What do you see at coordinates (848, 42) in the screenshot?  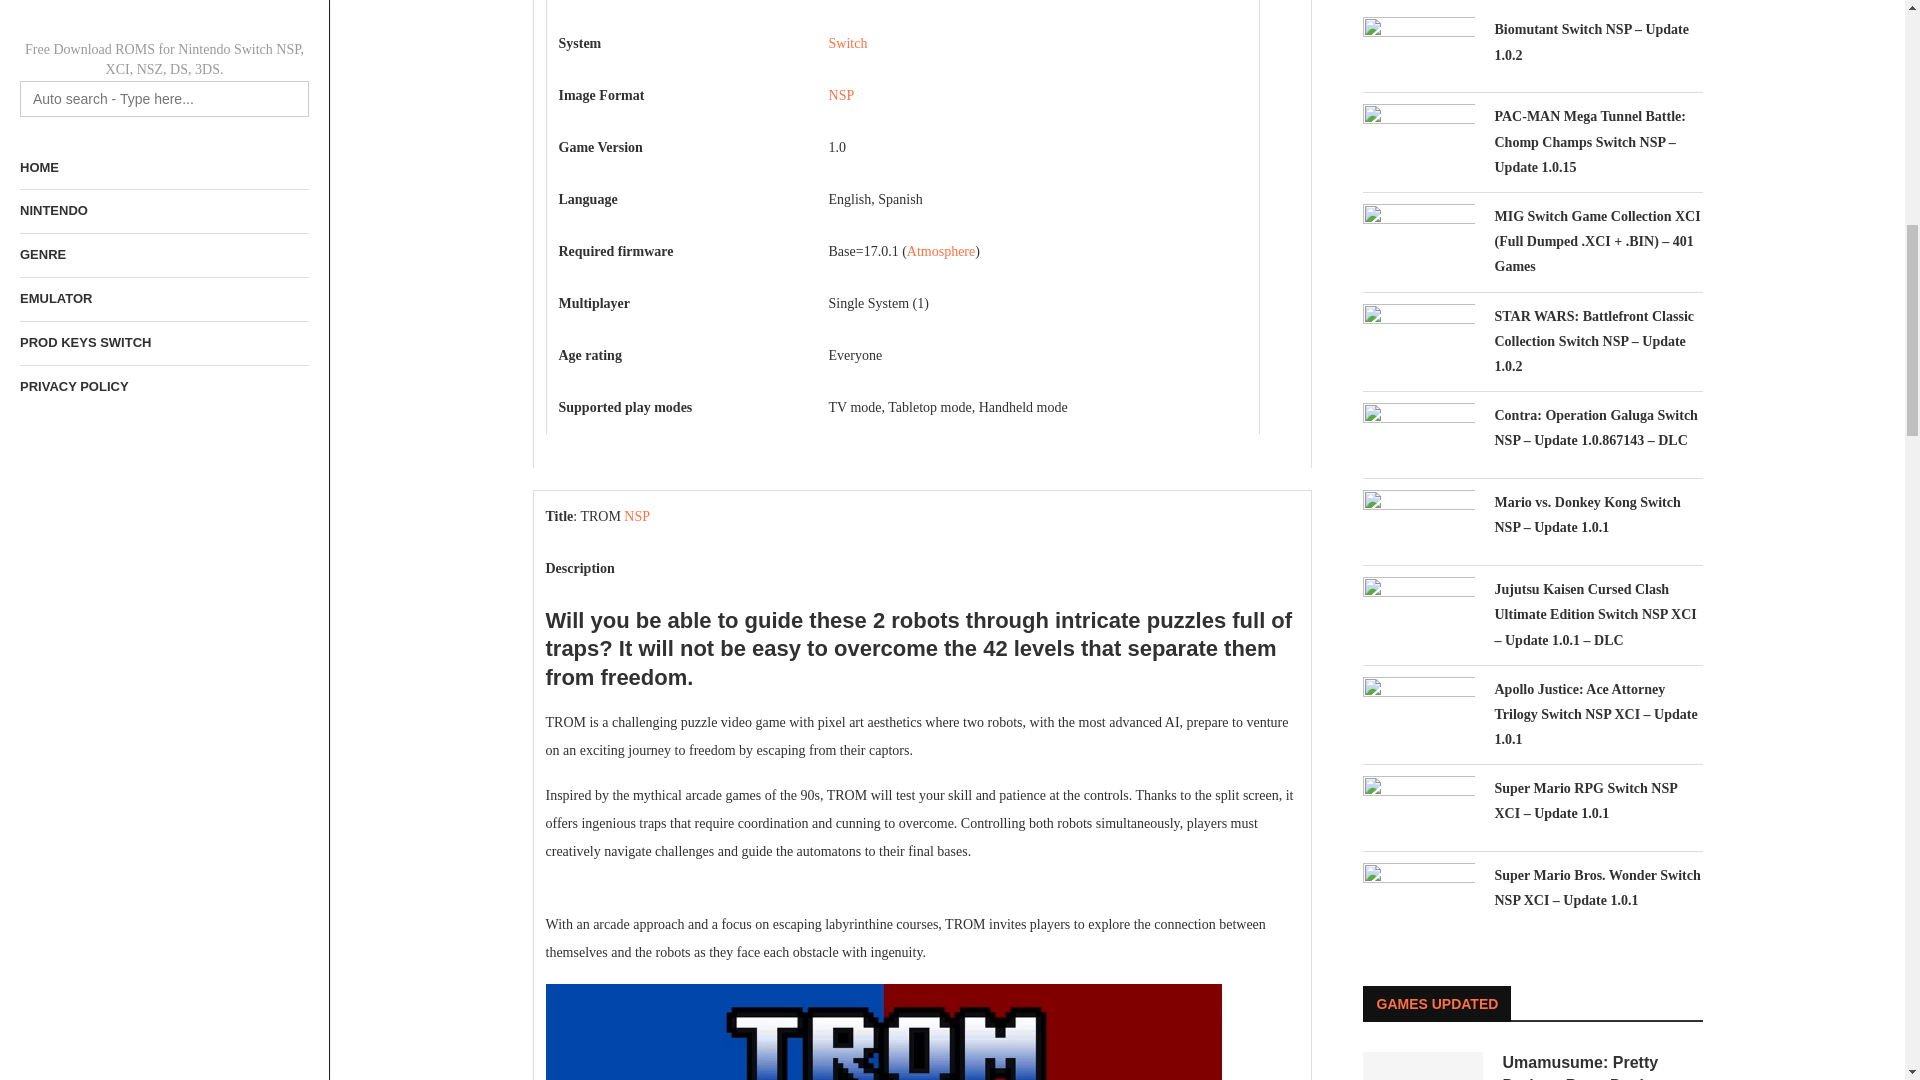 I see `Switch` at bounding box center [848, 42].